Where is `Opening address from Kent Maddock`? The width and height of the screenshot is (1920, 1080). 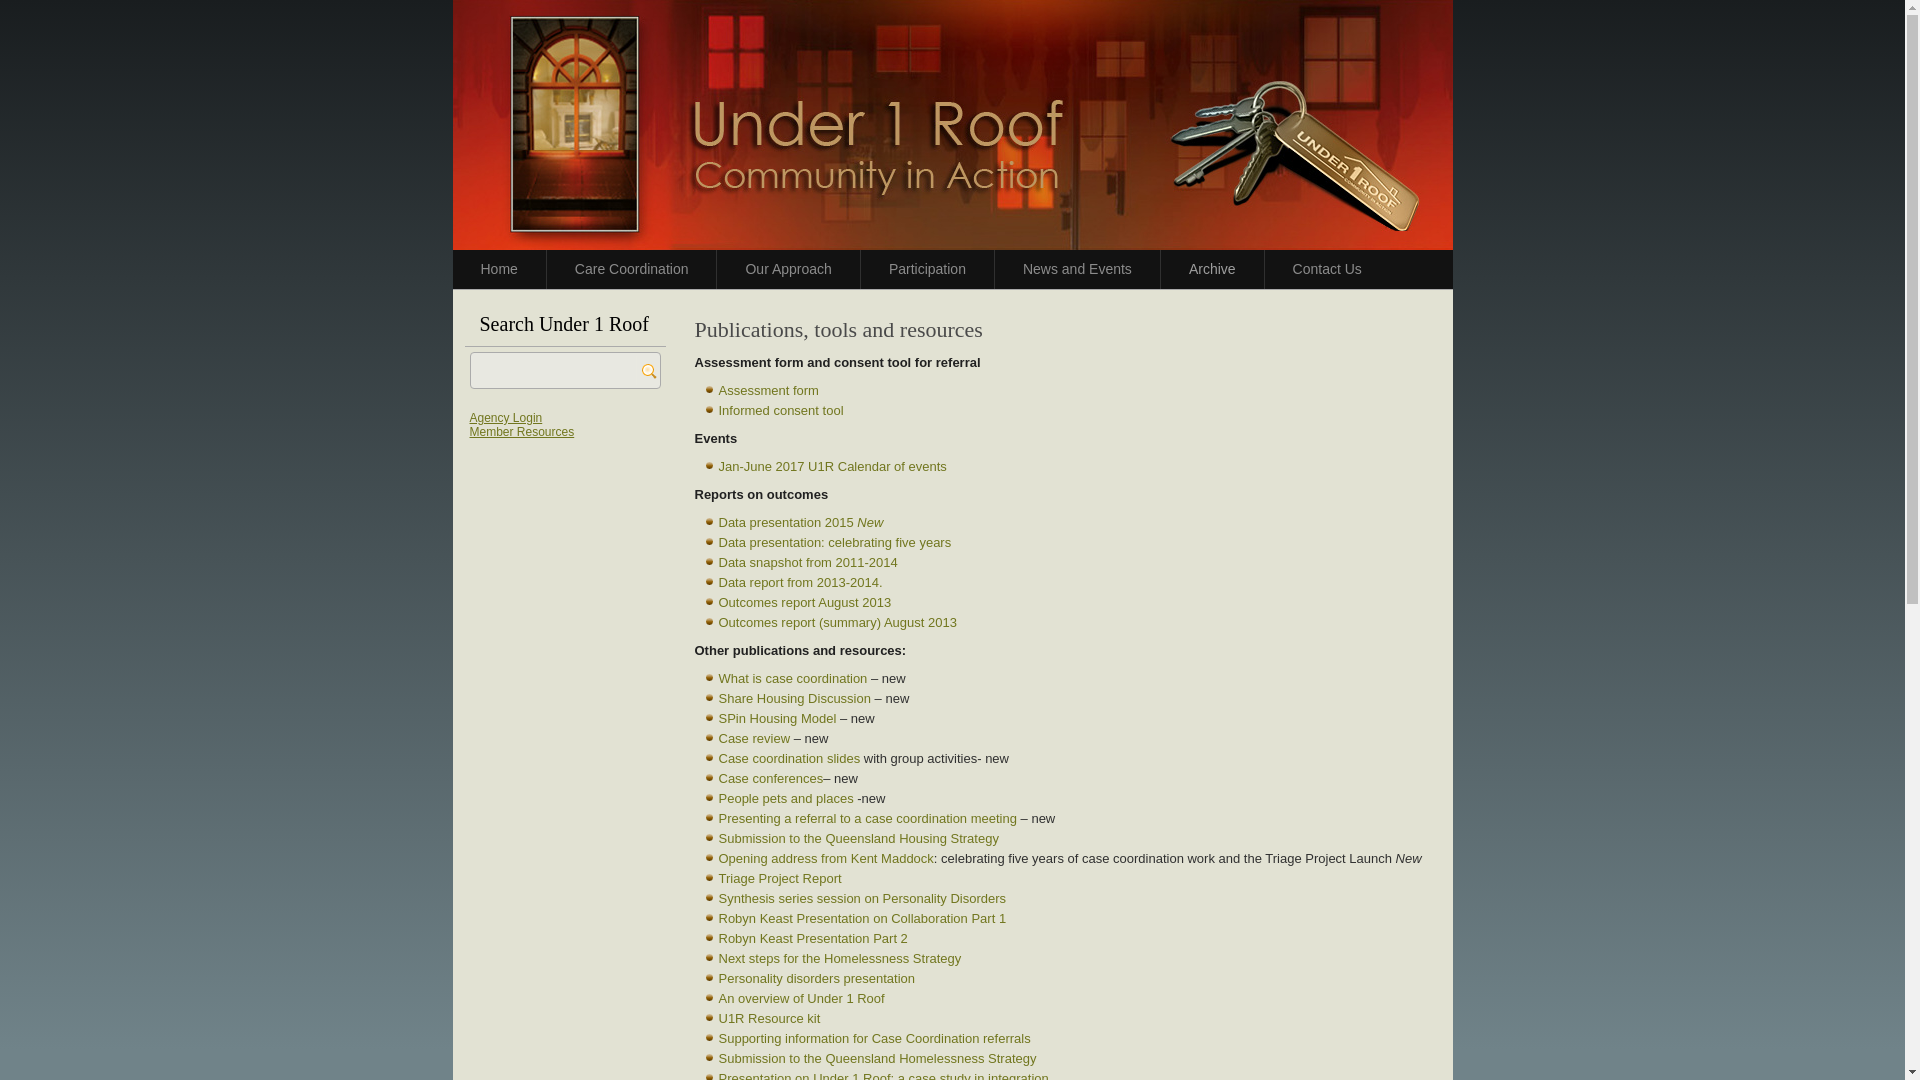
Opening address from Kent Maddock is located at coordinates (826, 858).